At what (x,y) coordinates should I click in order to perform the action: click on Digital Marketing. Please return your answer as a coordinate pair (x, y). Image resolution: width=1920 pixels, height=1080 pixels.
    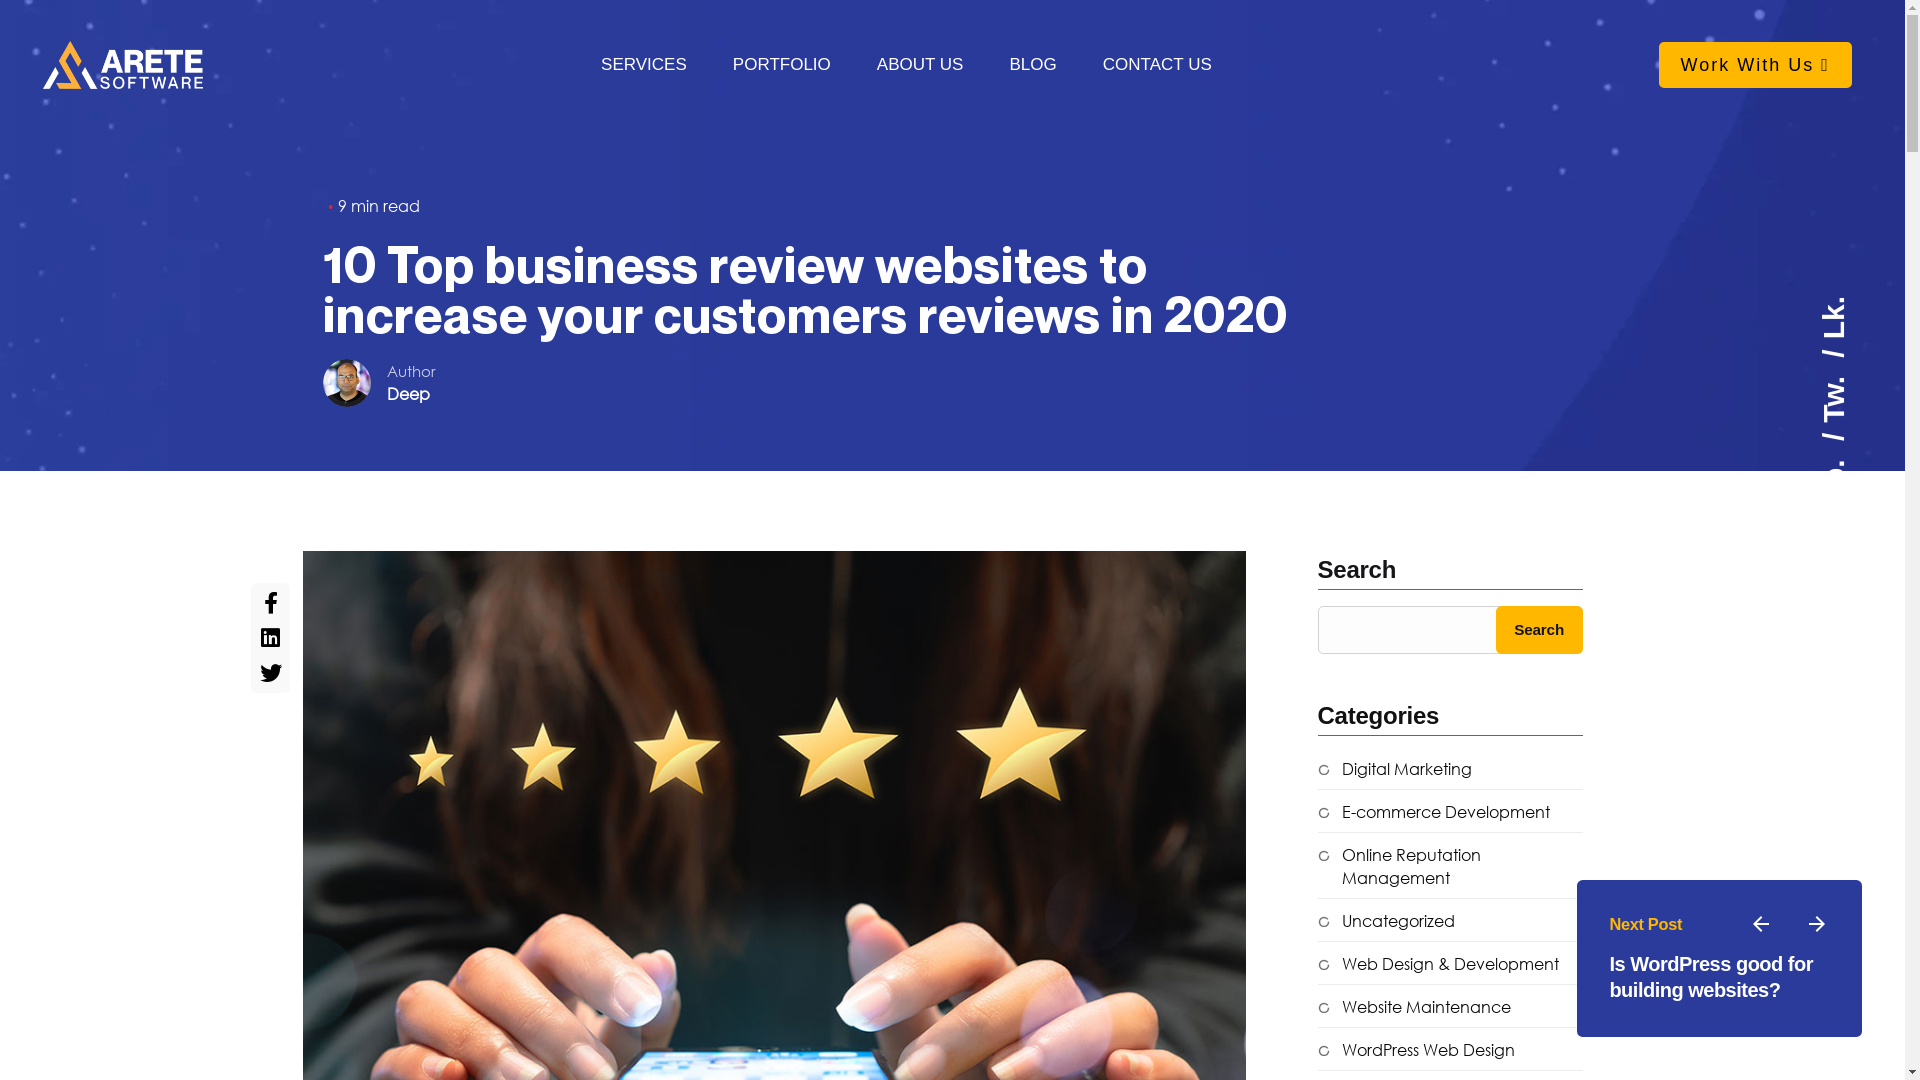
    Looking at the image, I should click on (1395, 770).